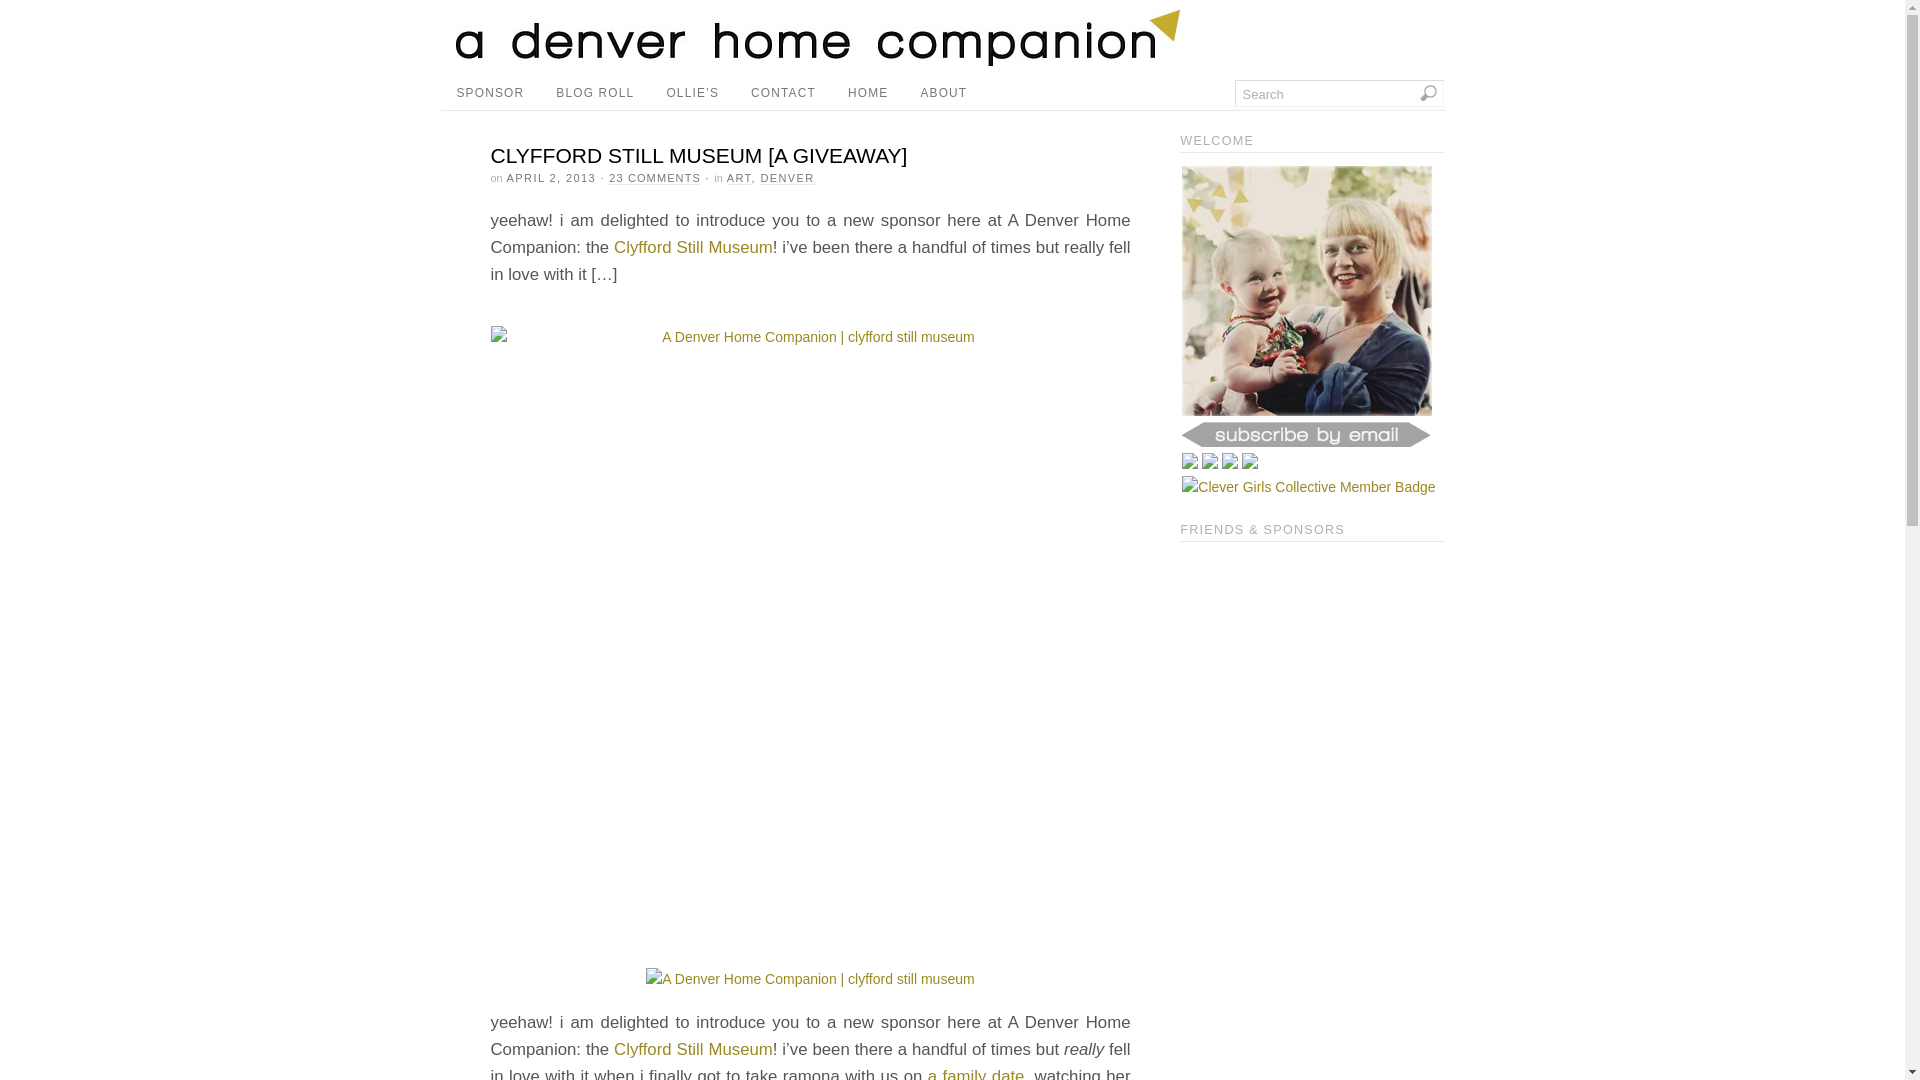 The width and height of the screenshot is (1920, 1080). I want to click on Search, so click(1338, 92).